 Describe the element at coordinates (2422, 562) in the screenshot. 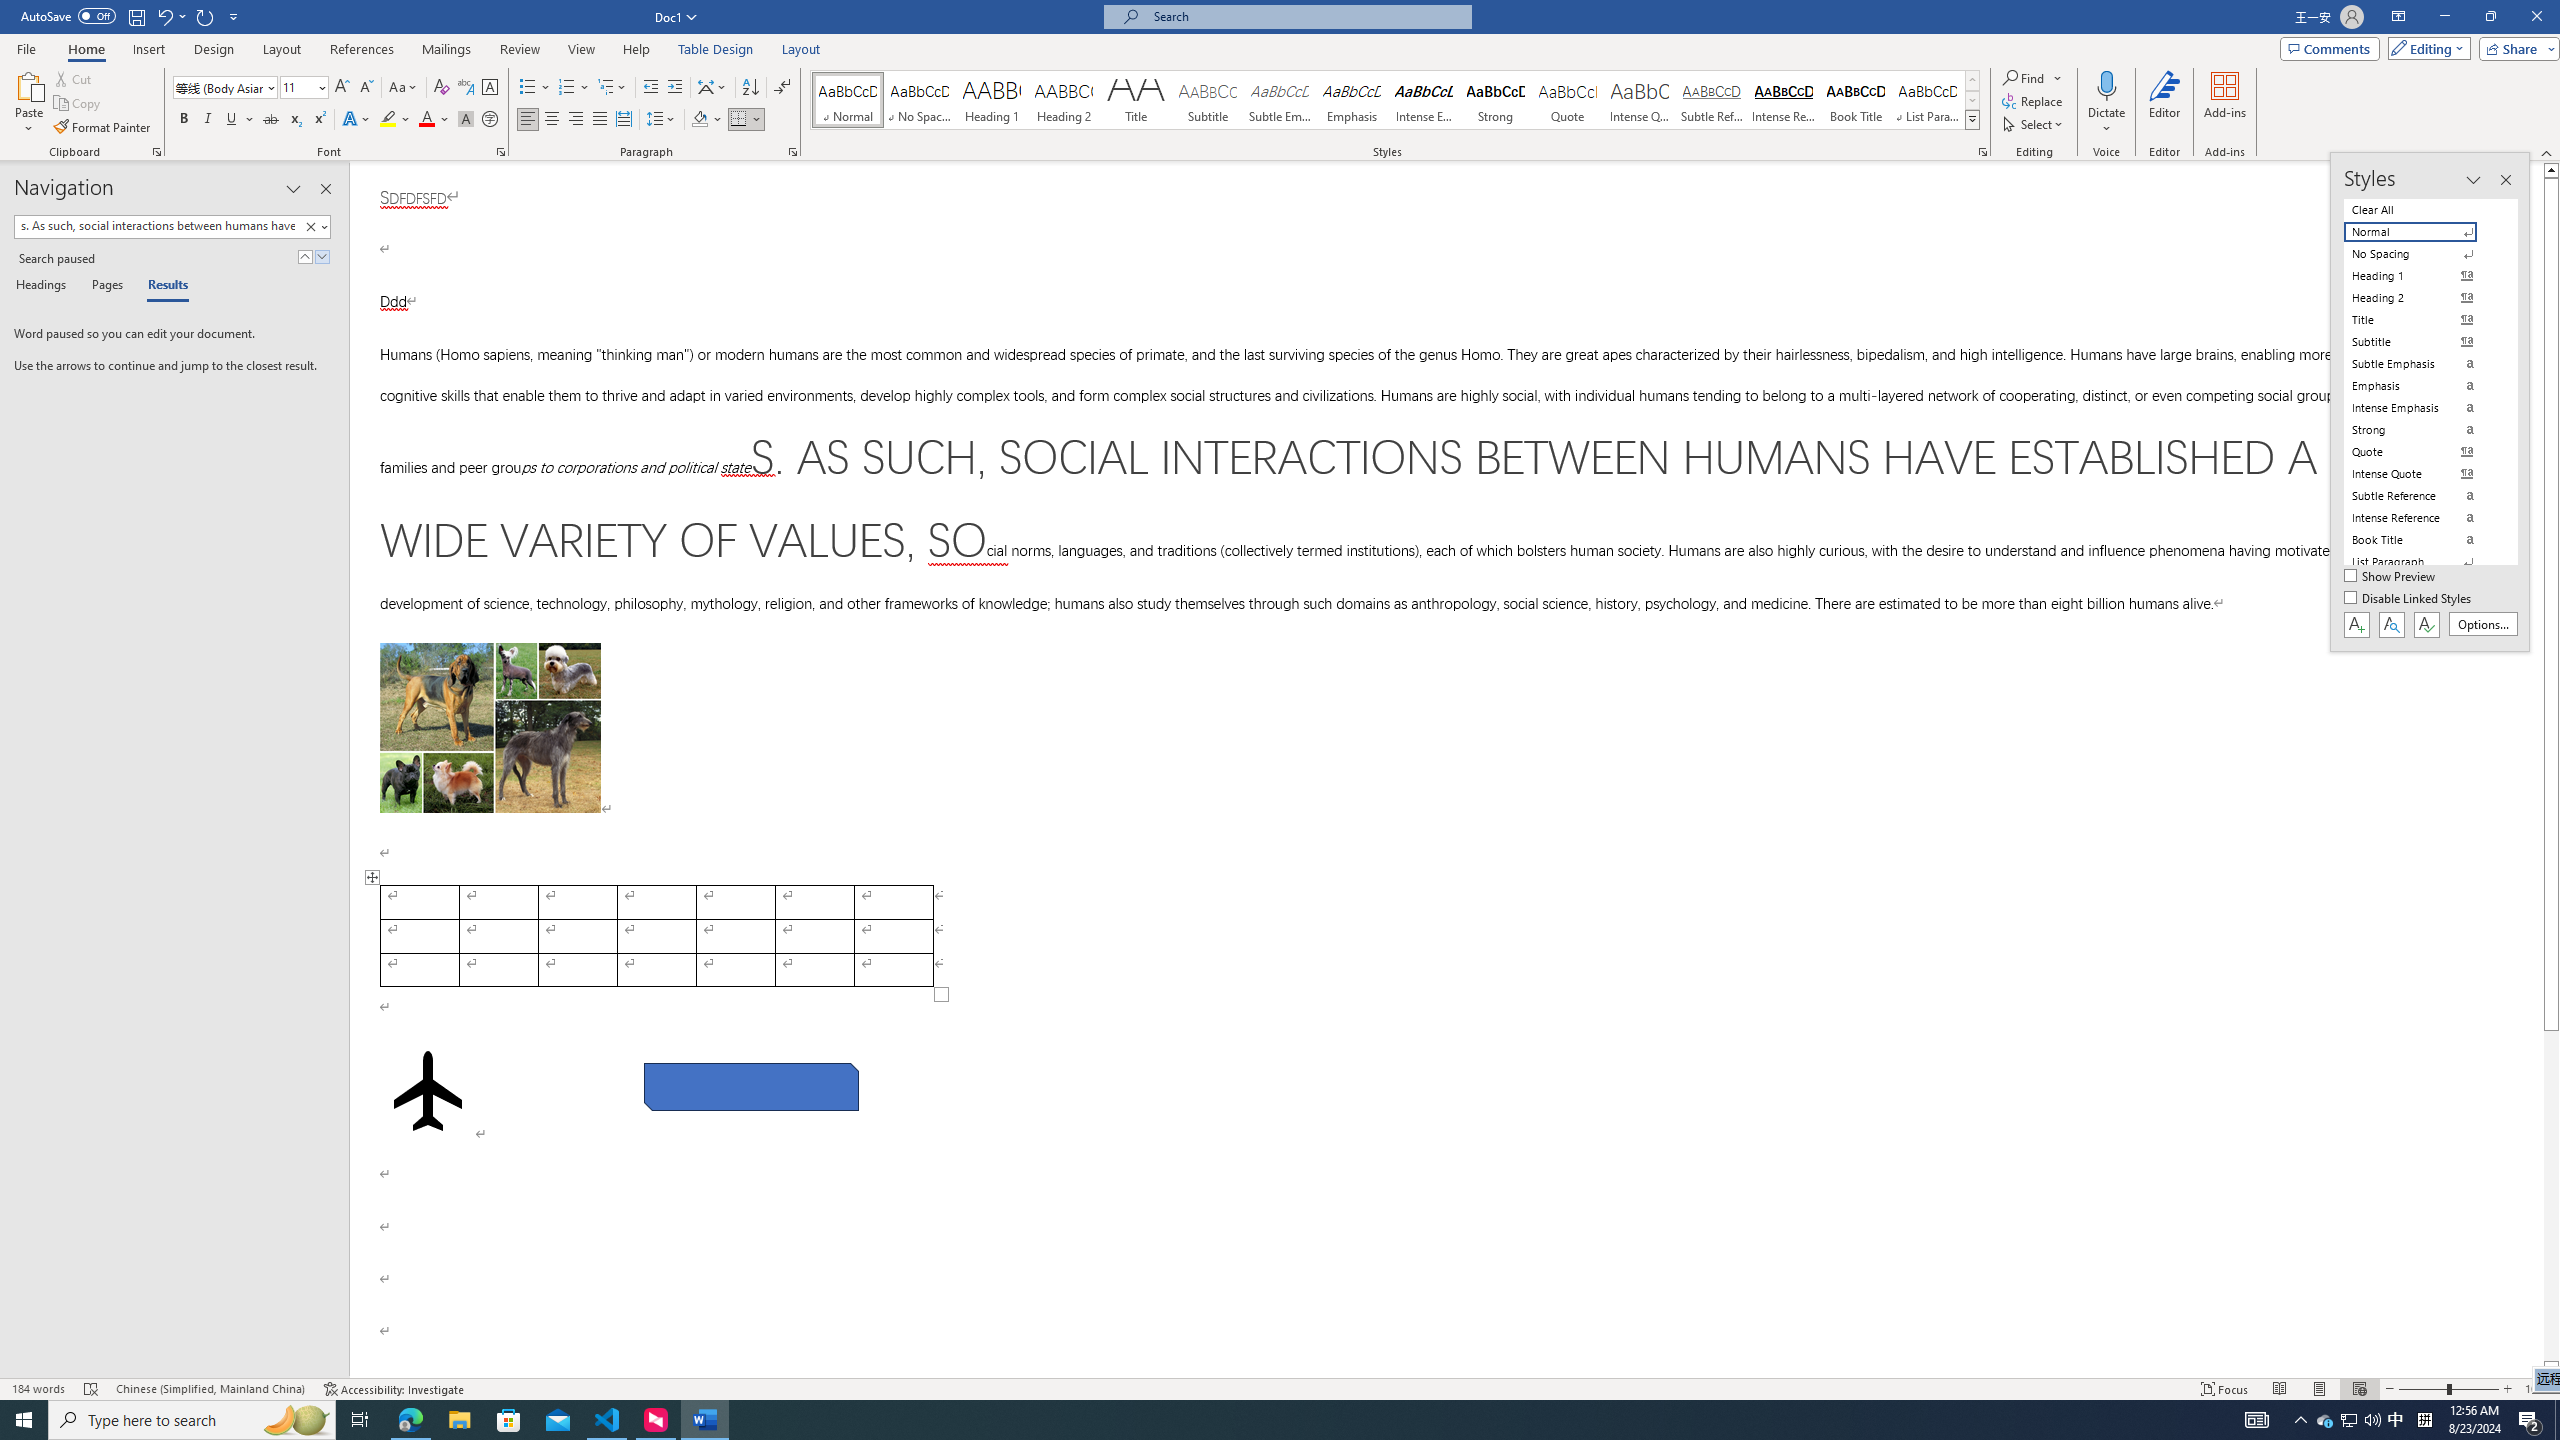

I see `List Paragraph` at that location.